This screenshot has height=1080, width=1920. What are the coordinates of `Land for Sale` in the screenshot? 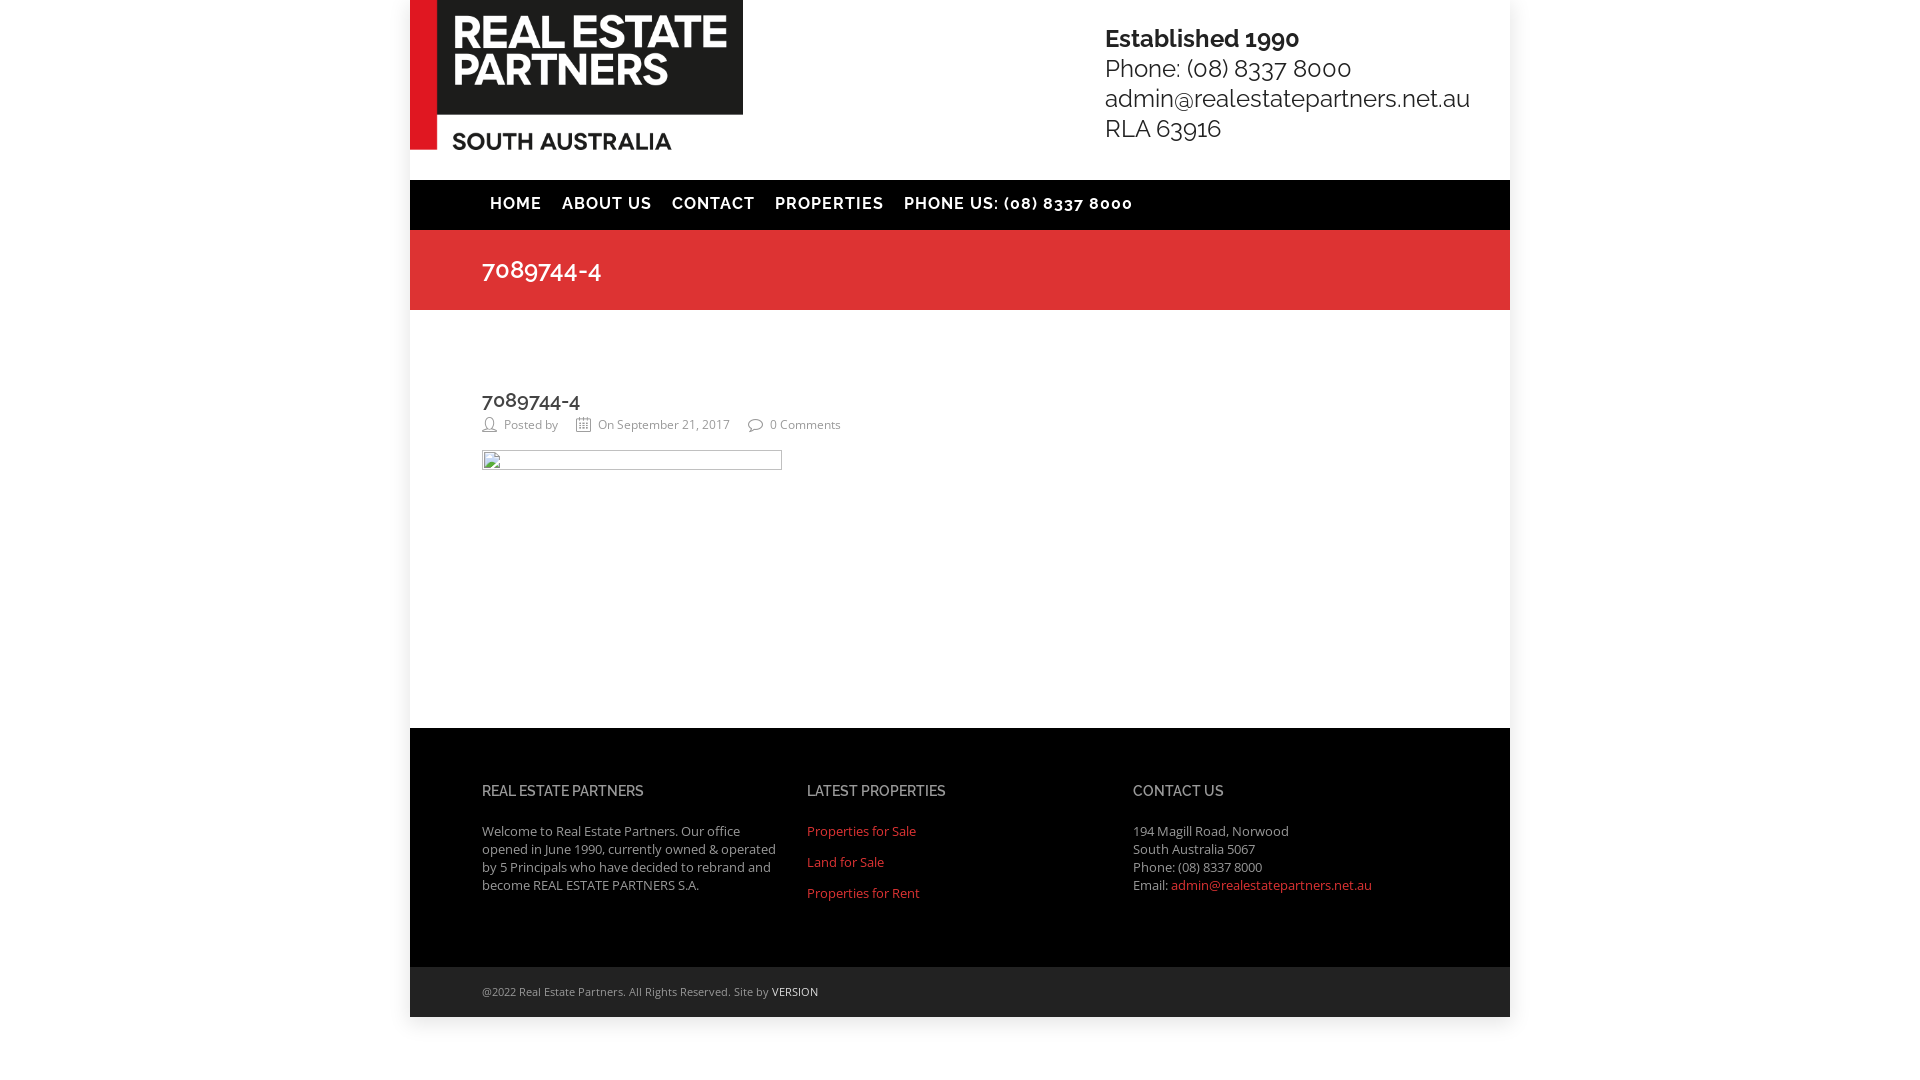 It's located at (846, 862).